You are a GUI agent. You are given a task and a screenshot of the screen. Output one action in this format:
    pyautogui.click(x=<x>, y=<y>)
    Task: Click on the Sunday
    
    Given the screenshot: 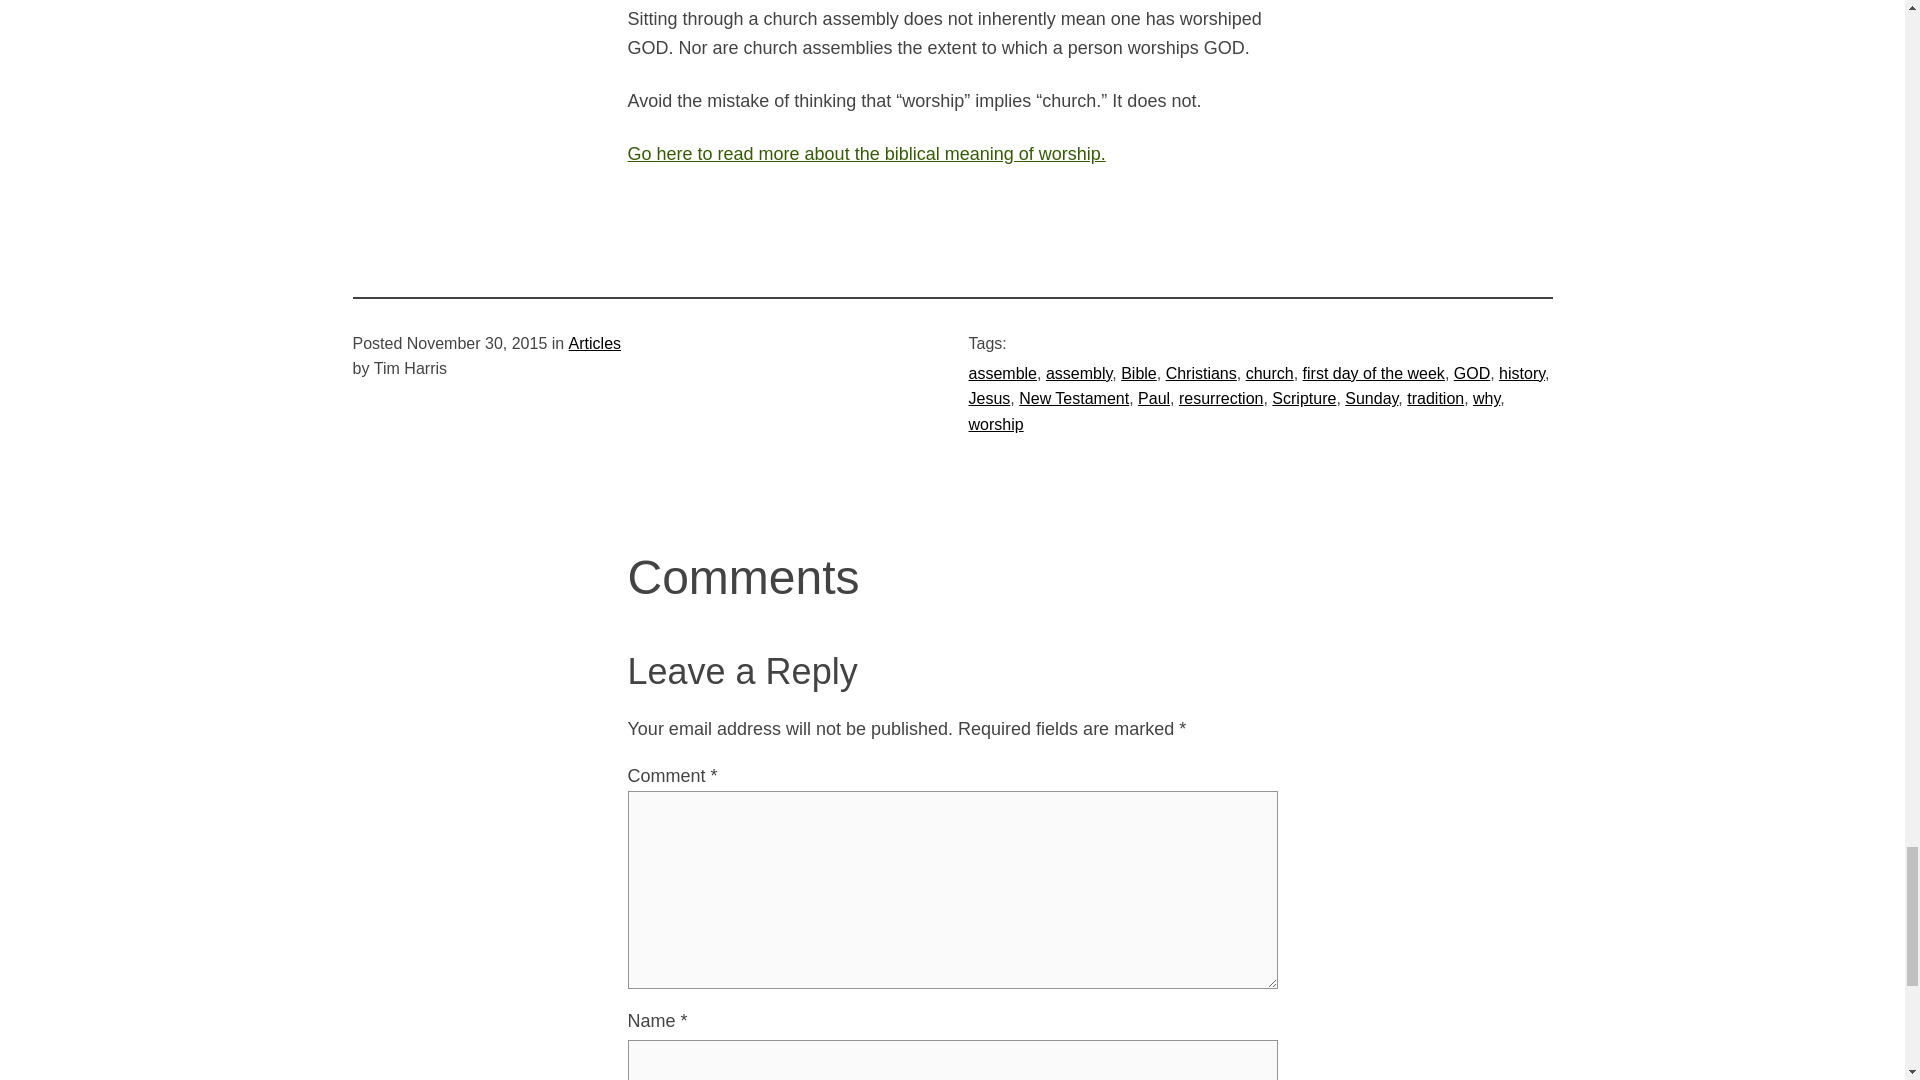 What is the action you would take?
    pyautogui.click(x=1371, y=398)
    